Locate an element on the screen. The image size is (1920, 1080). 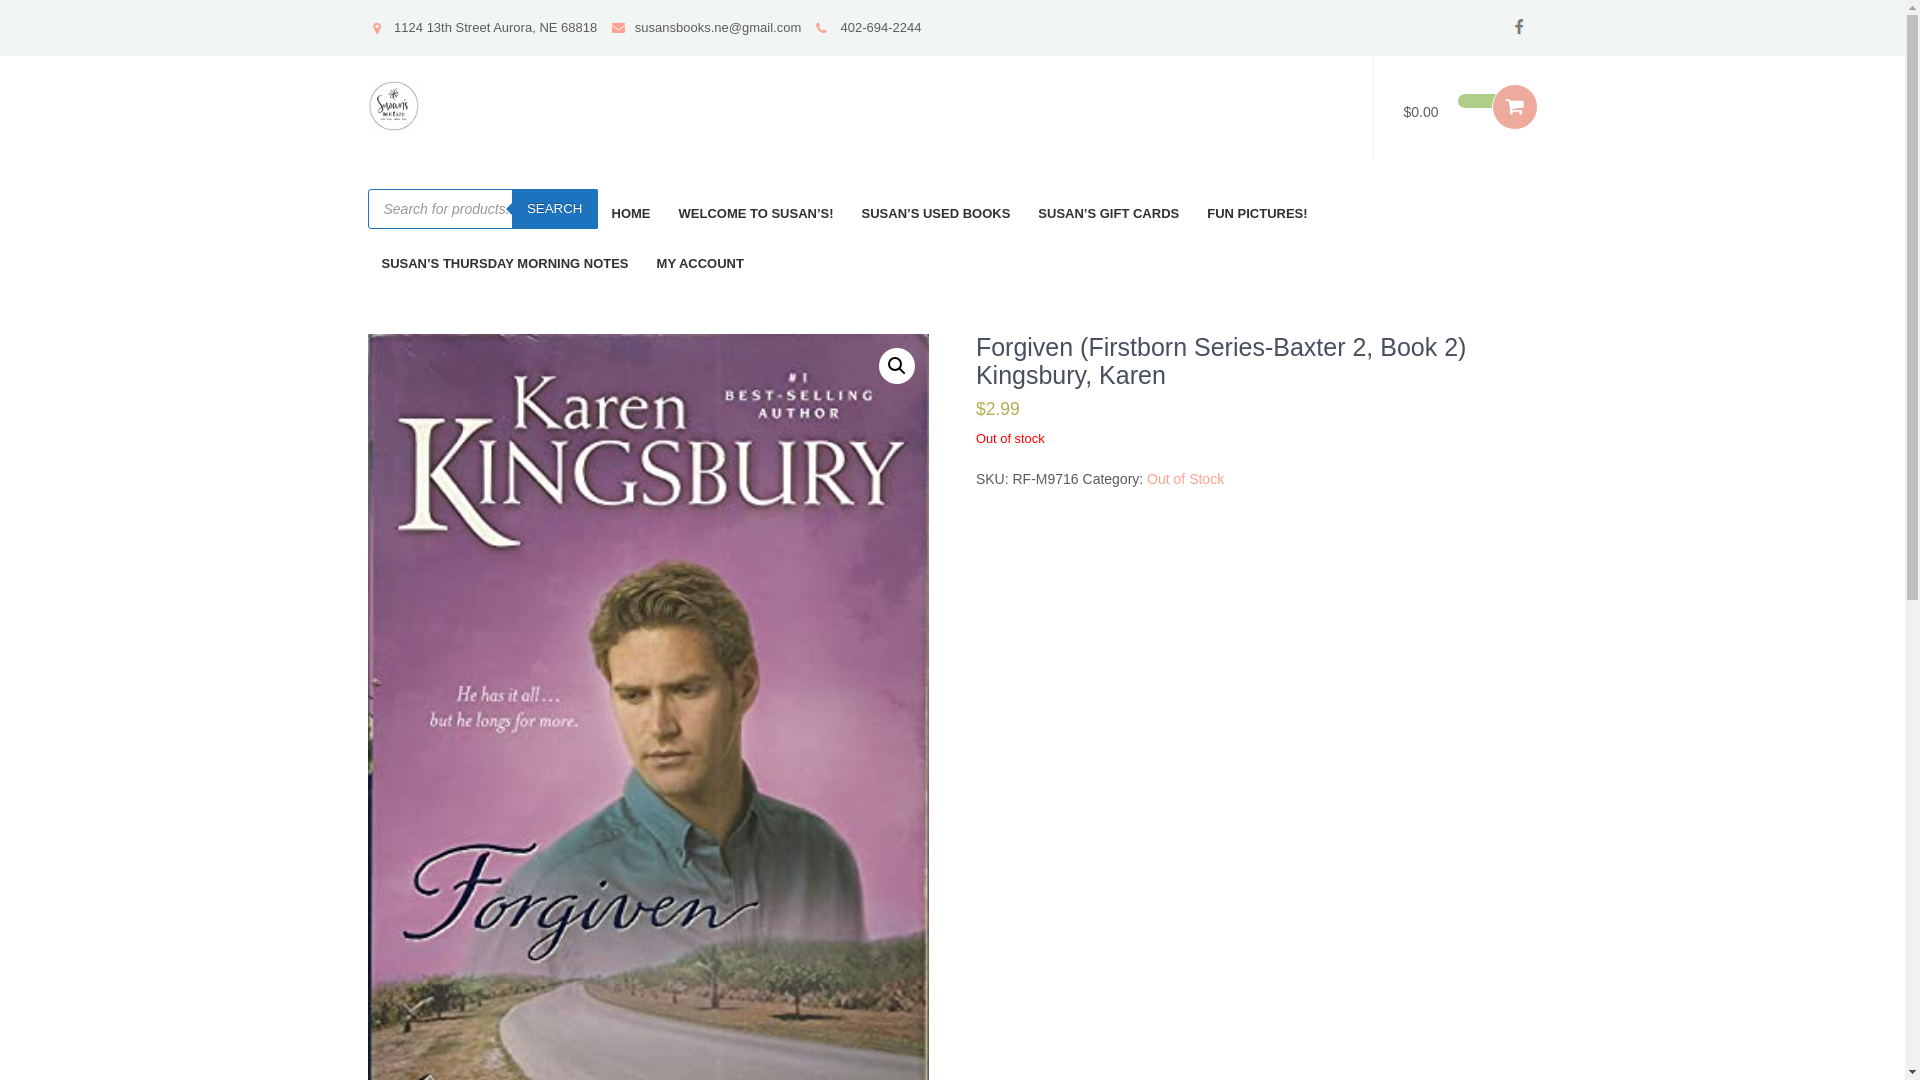
Out of Stock is located at coordinates (1185, 478).